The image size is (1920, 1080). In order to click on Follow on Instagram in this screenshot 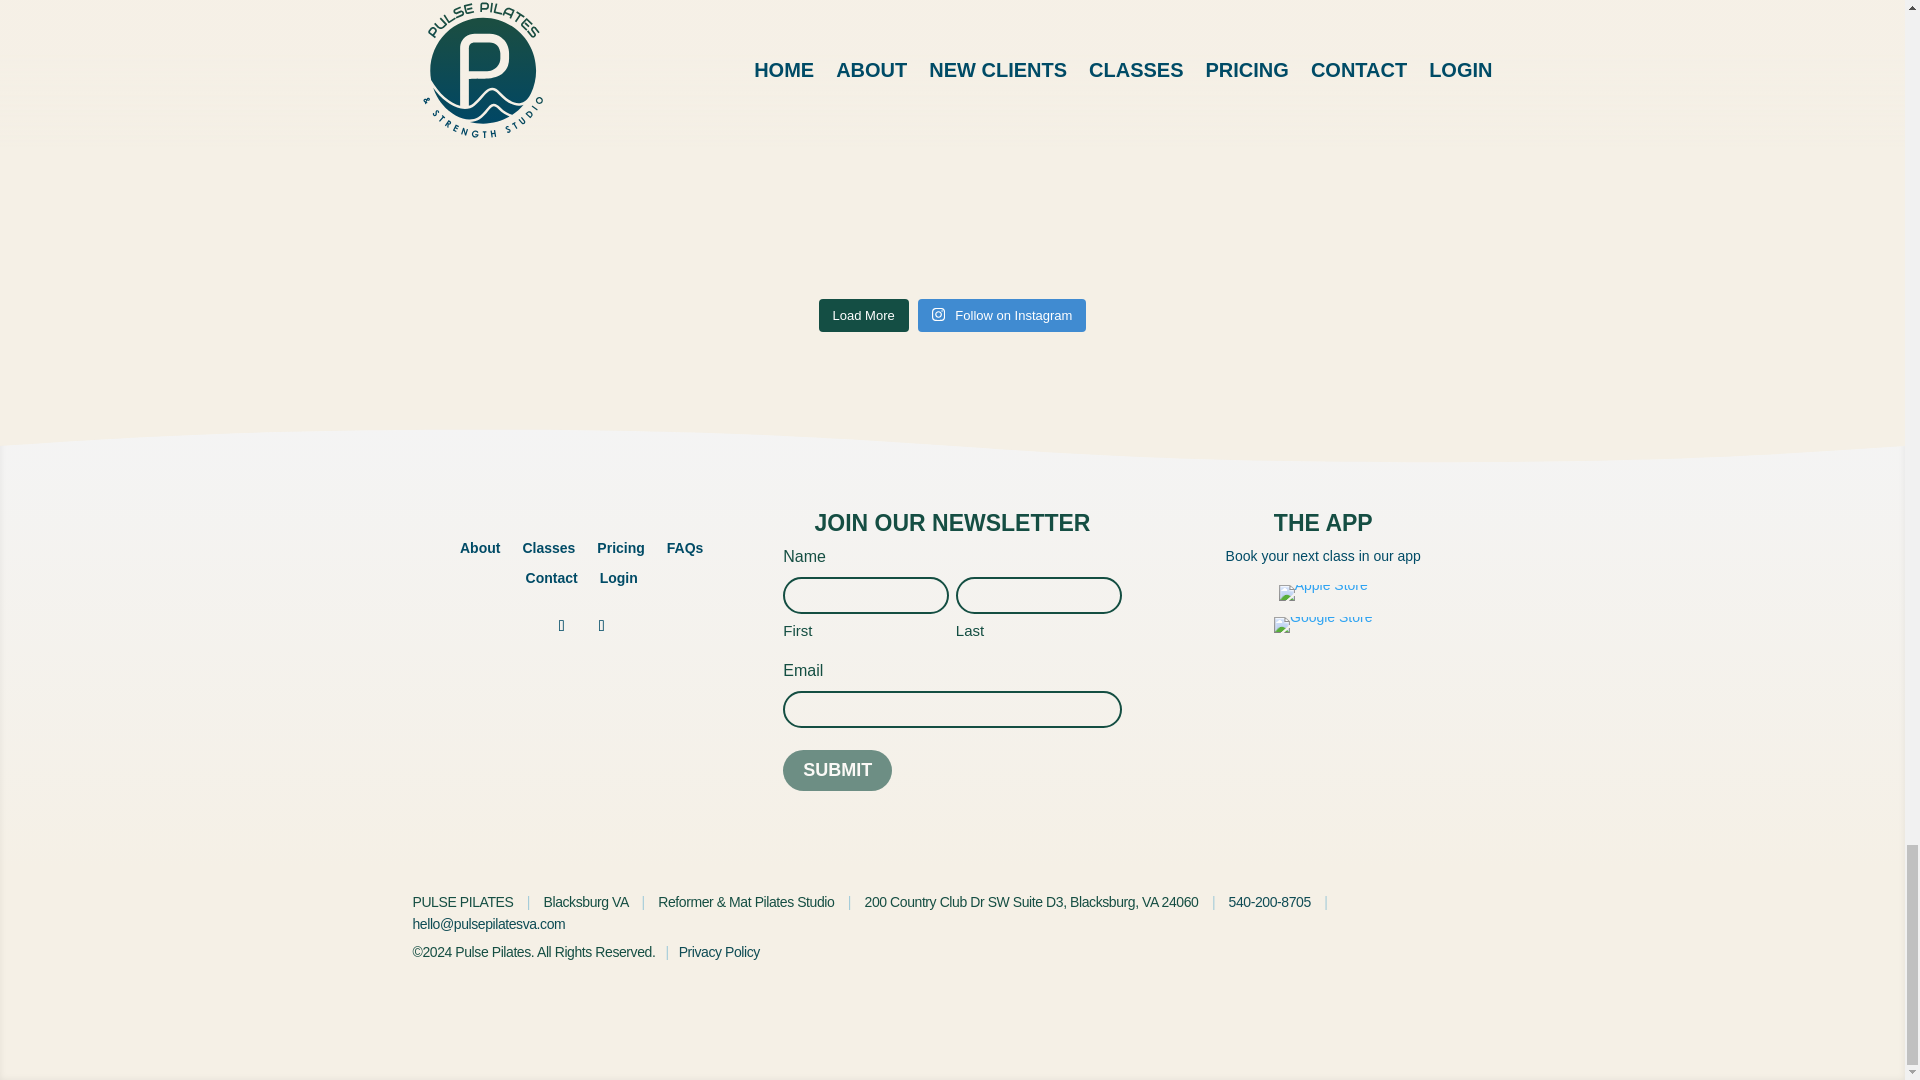, I will do `click(1002, 316)`.